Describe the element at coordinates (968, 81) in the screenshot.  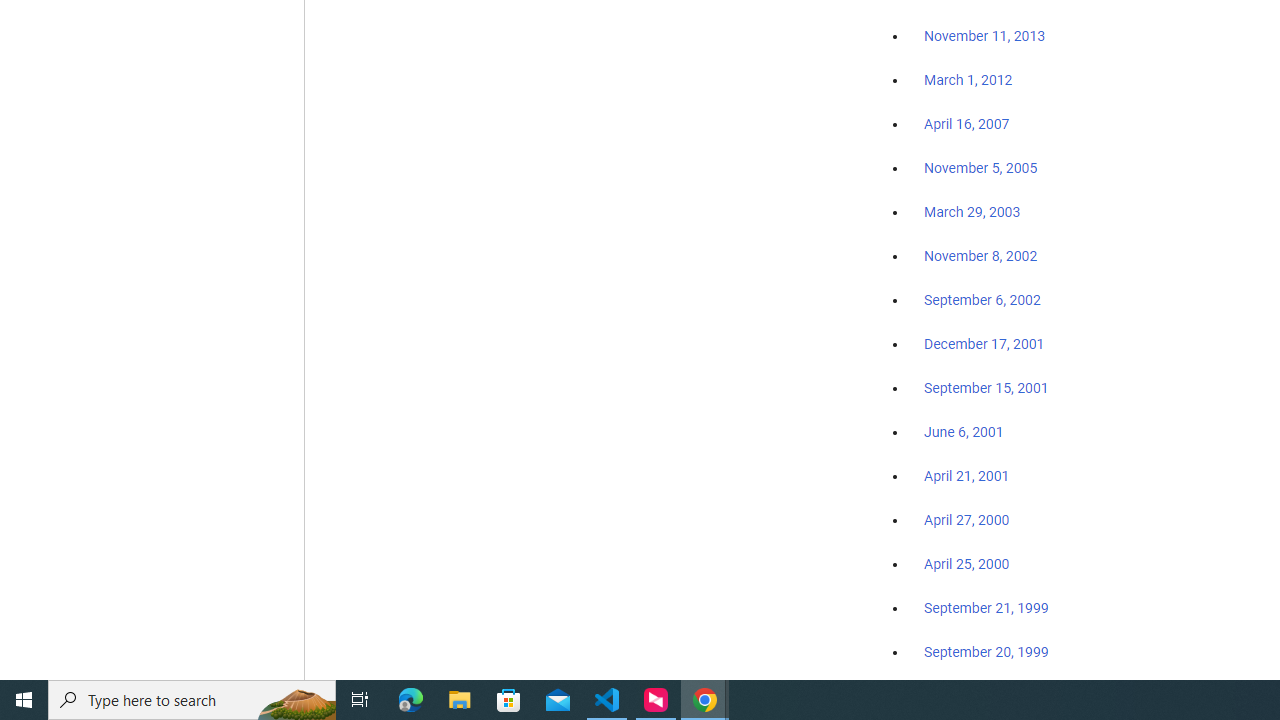
I see `March 1, 2012` at that location.